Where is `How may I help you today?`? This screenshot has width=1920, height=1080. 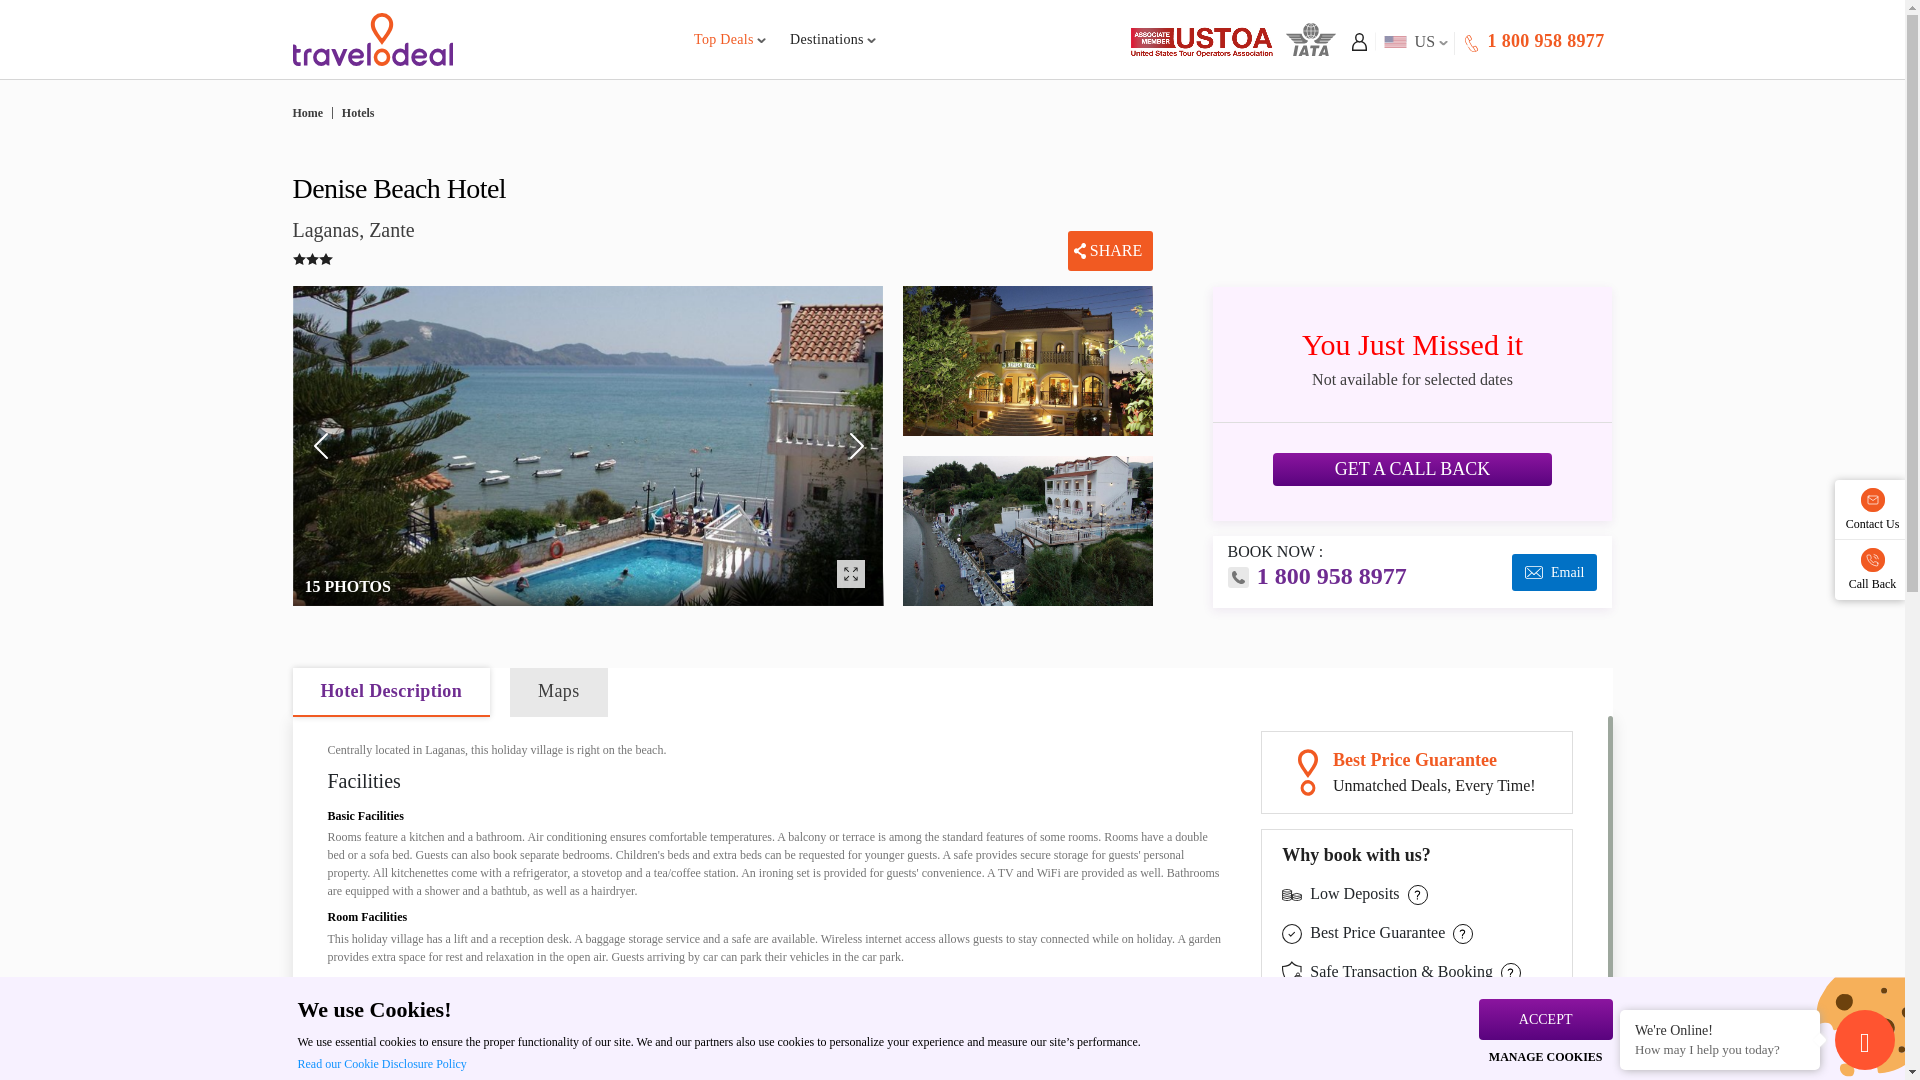 How may I help you today? is located at coordinates (1720, 1050).